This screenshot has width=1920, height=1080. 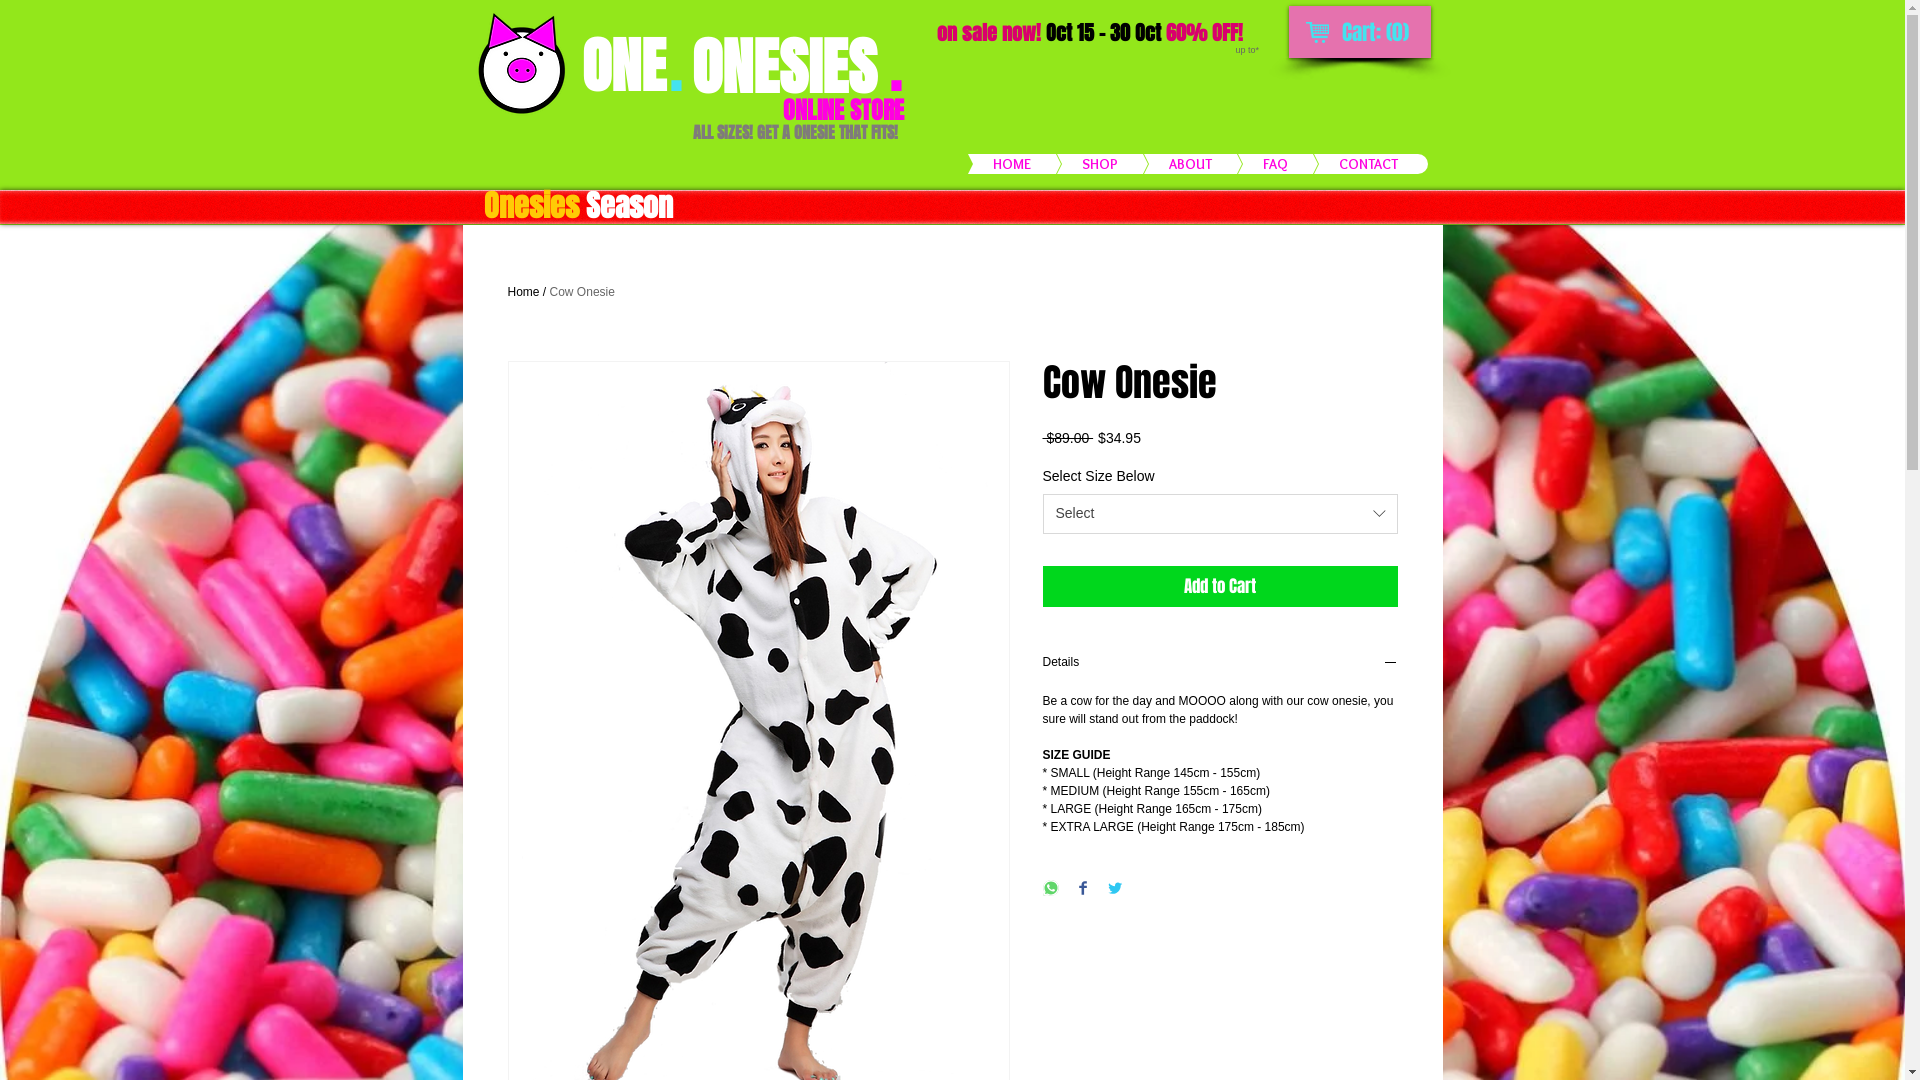 What do you see at coordinates (524, 292) in the screenshot?
I see `Home` at bounding box center [524, 292].